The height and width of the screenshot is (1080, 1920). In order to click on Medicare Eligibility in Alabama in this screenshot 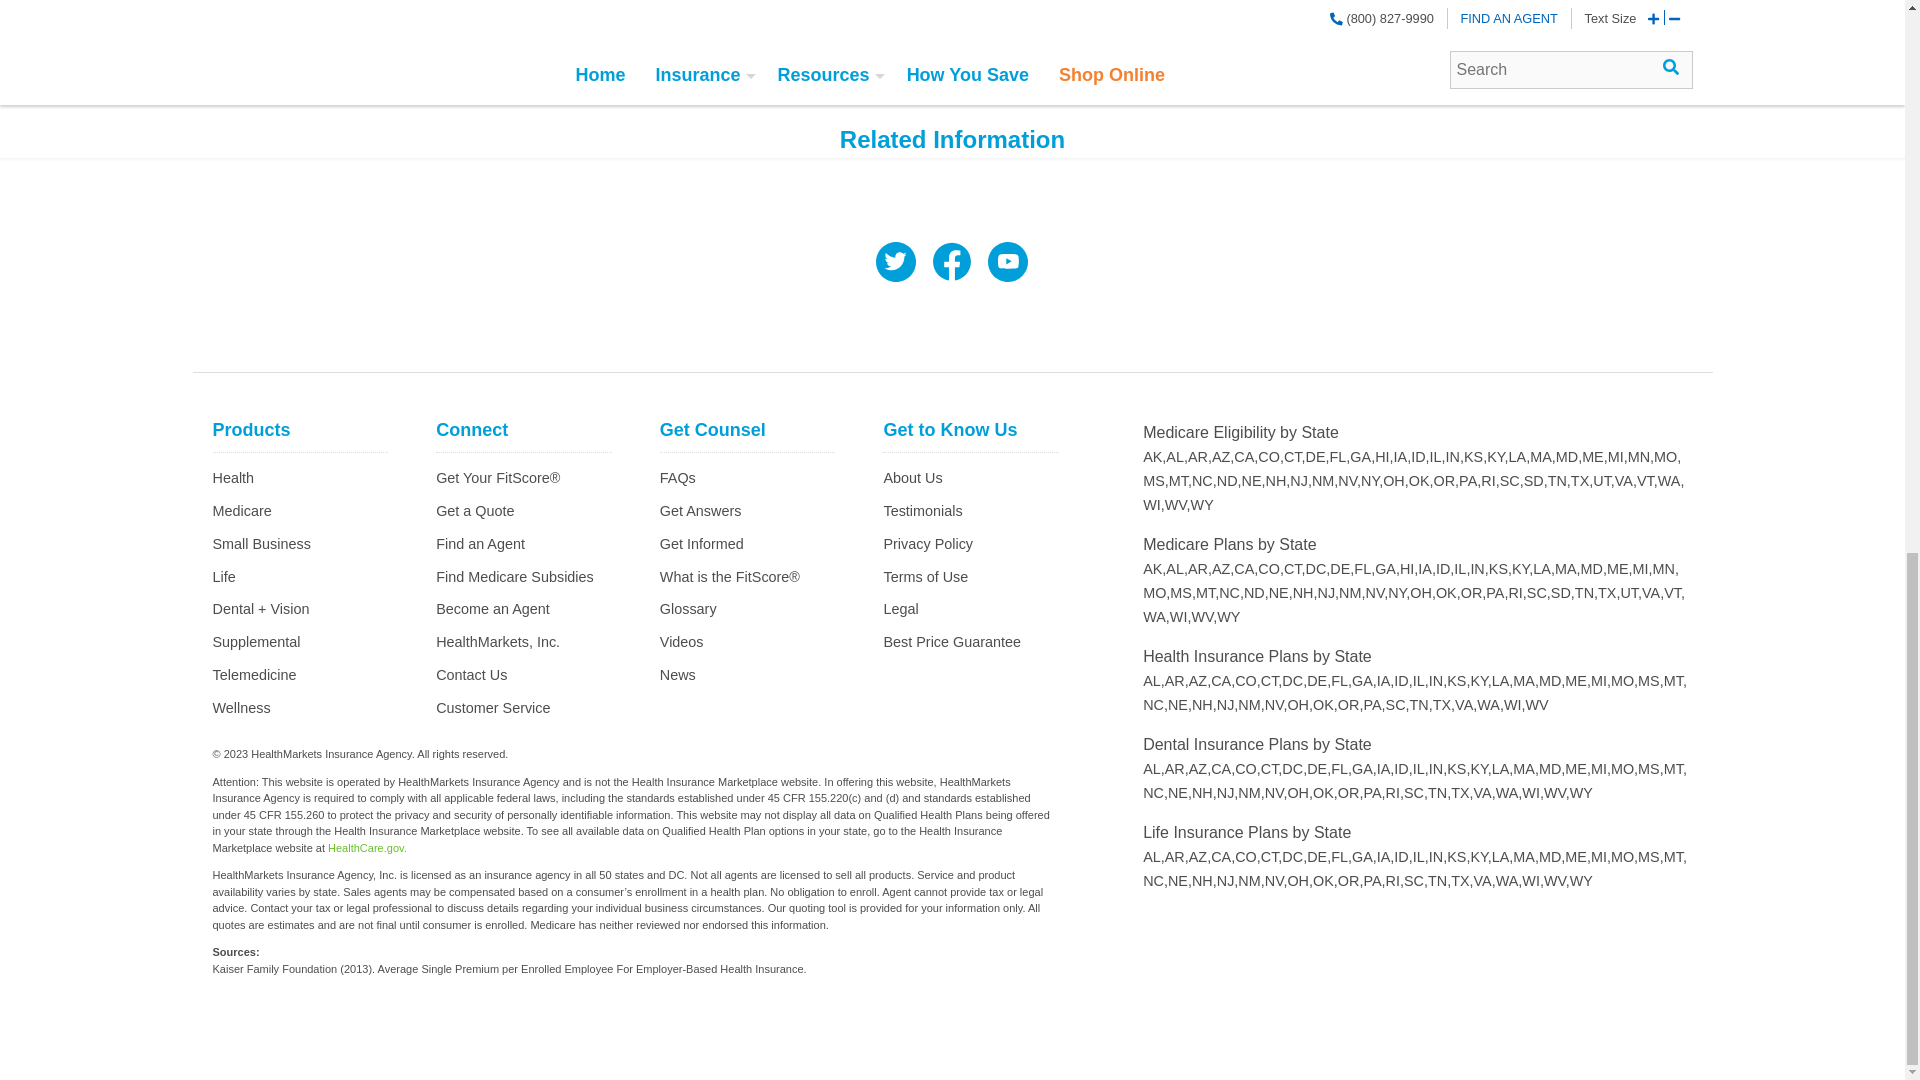, I will do `click(1176, 457)`.